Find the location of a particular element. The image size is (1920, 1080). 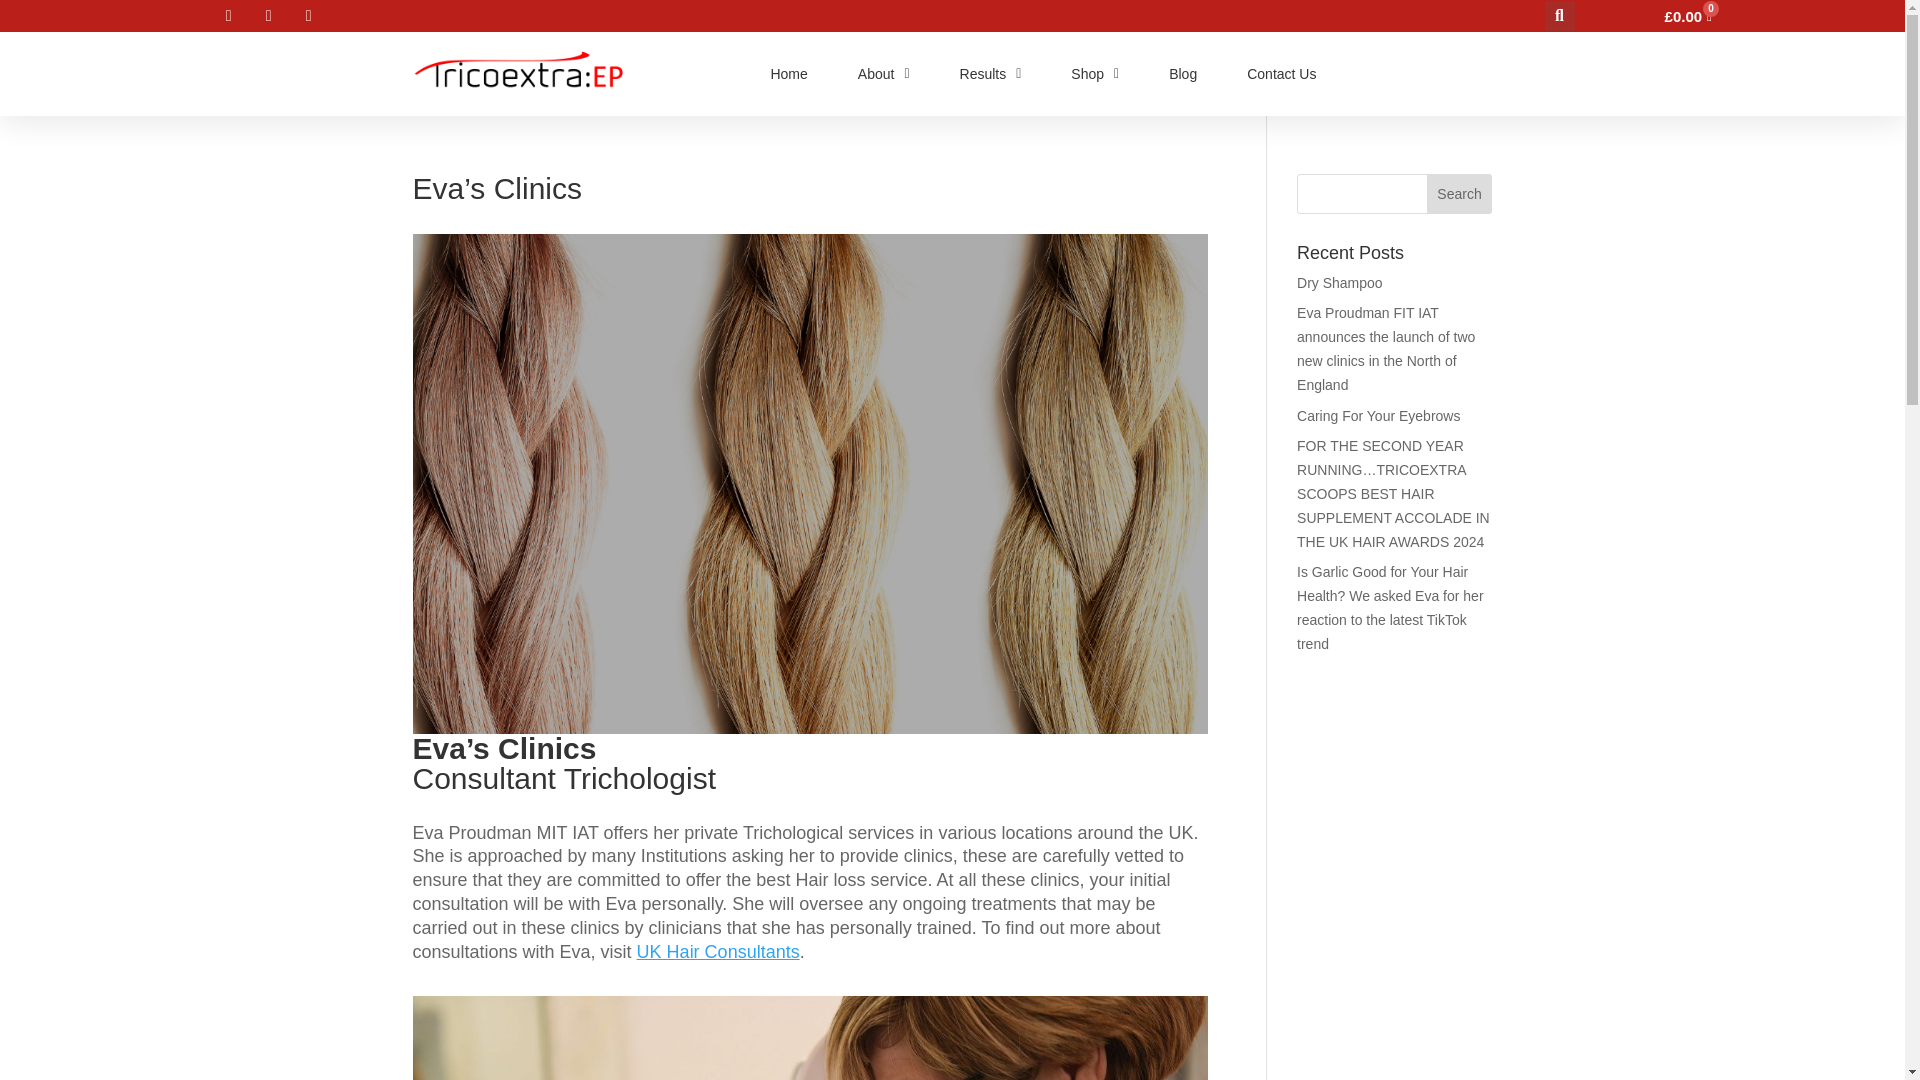

Results is located at coordinates (990, 74).